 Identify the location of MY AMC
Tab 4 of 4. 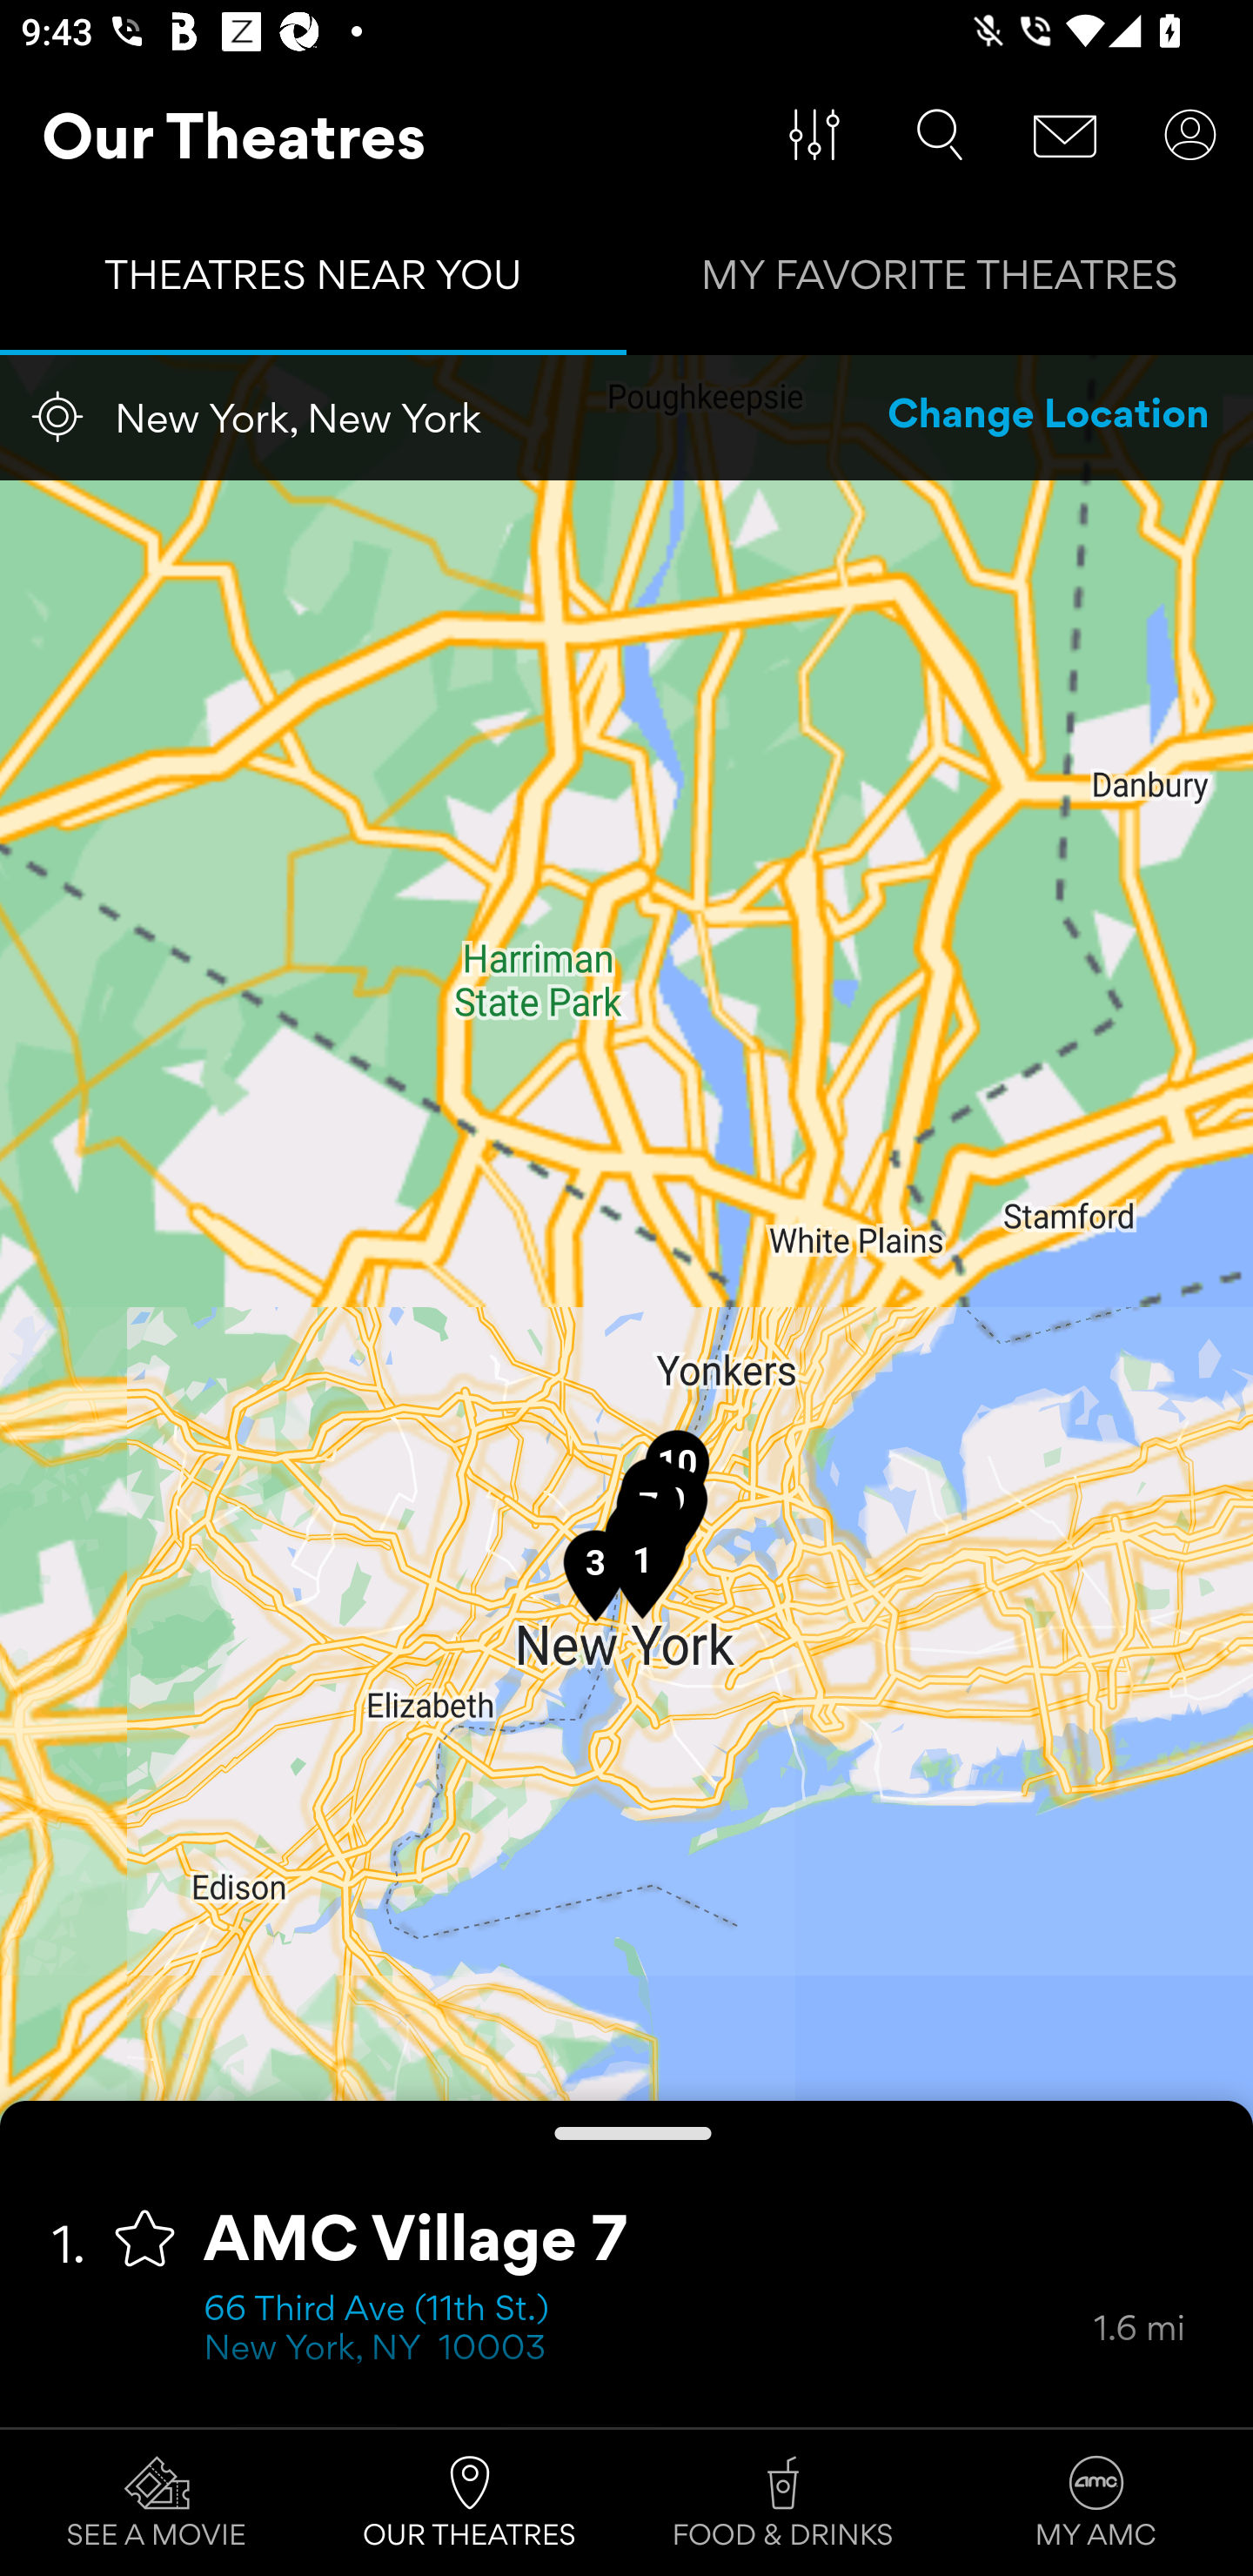
(1096, 2503).